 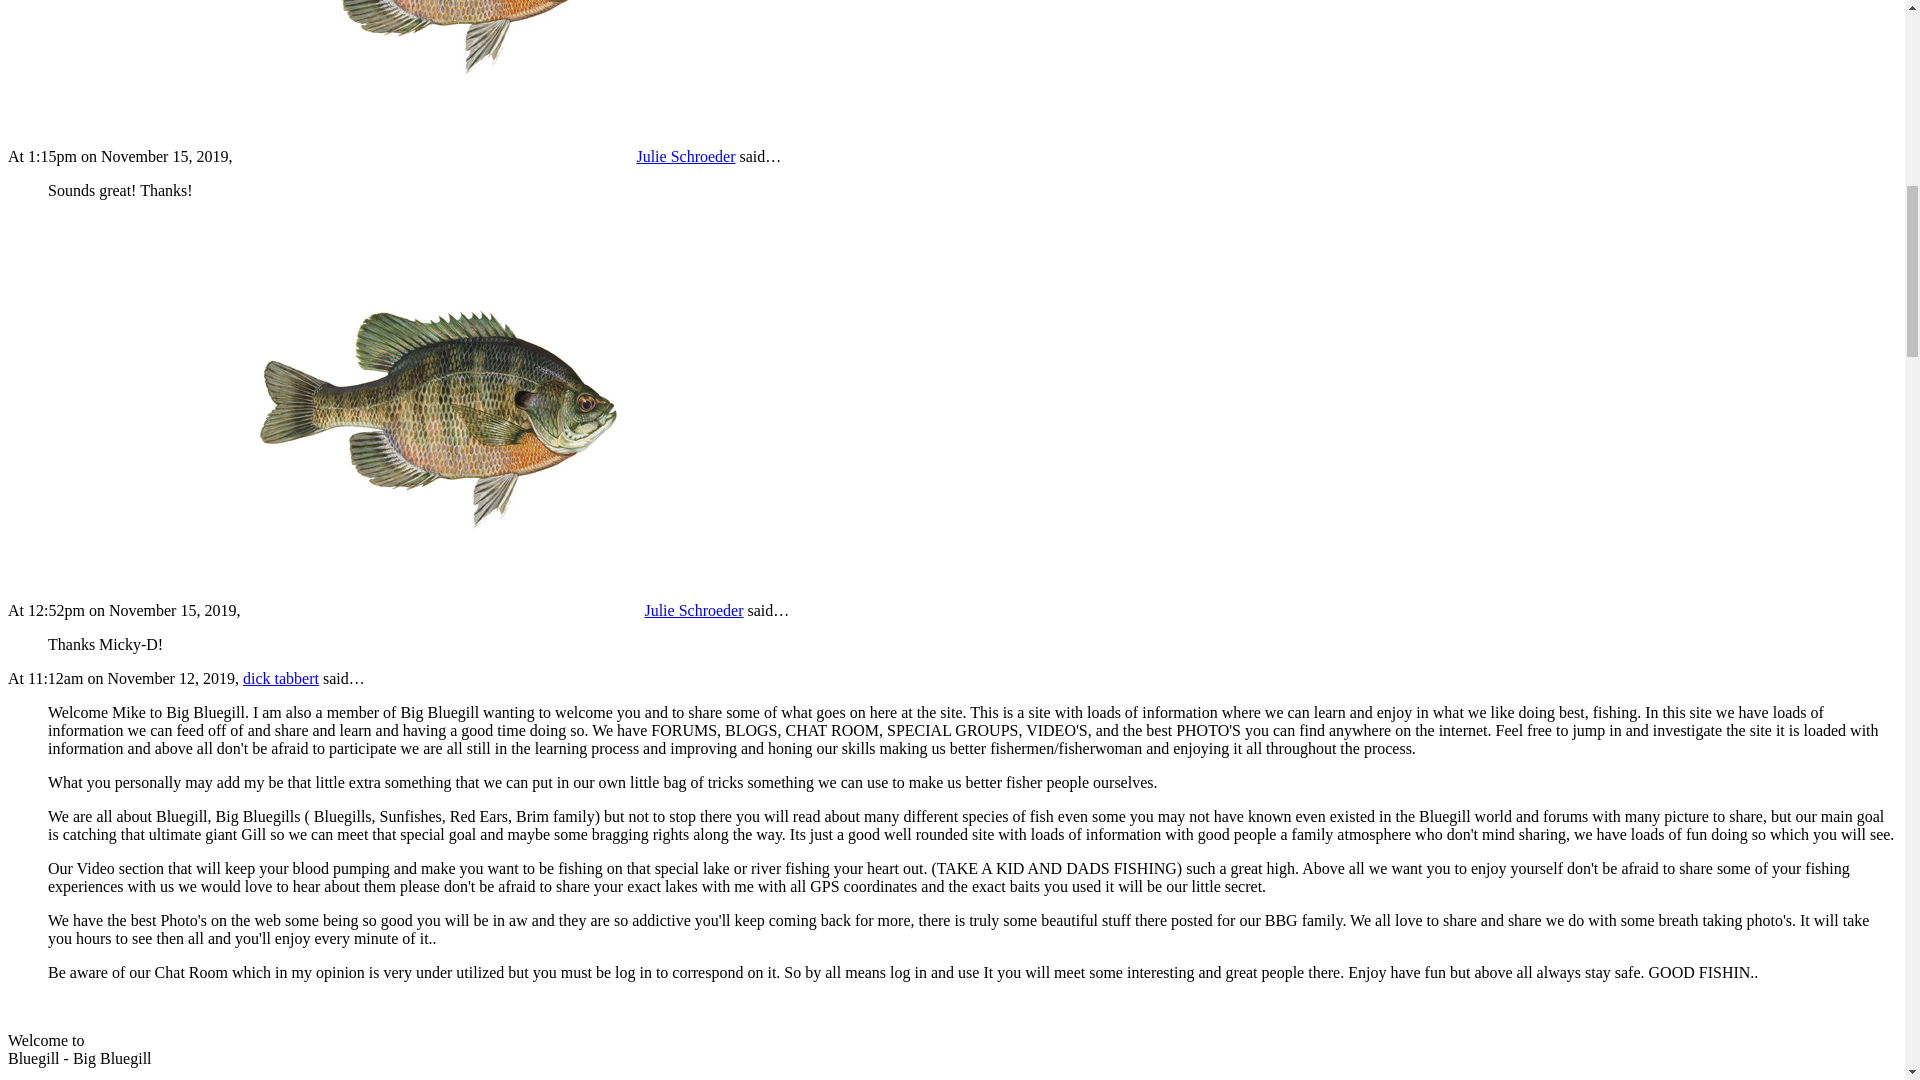 I want to click on Julie Schroeder, so click(x=486, y=156).